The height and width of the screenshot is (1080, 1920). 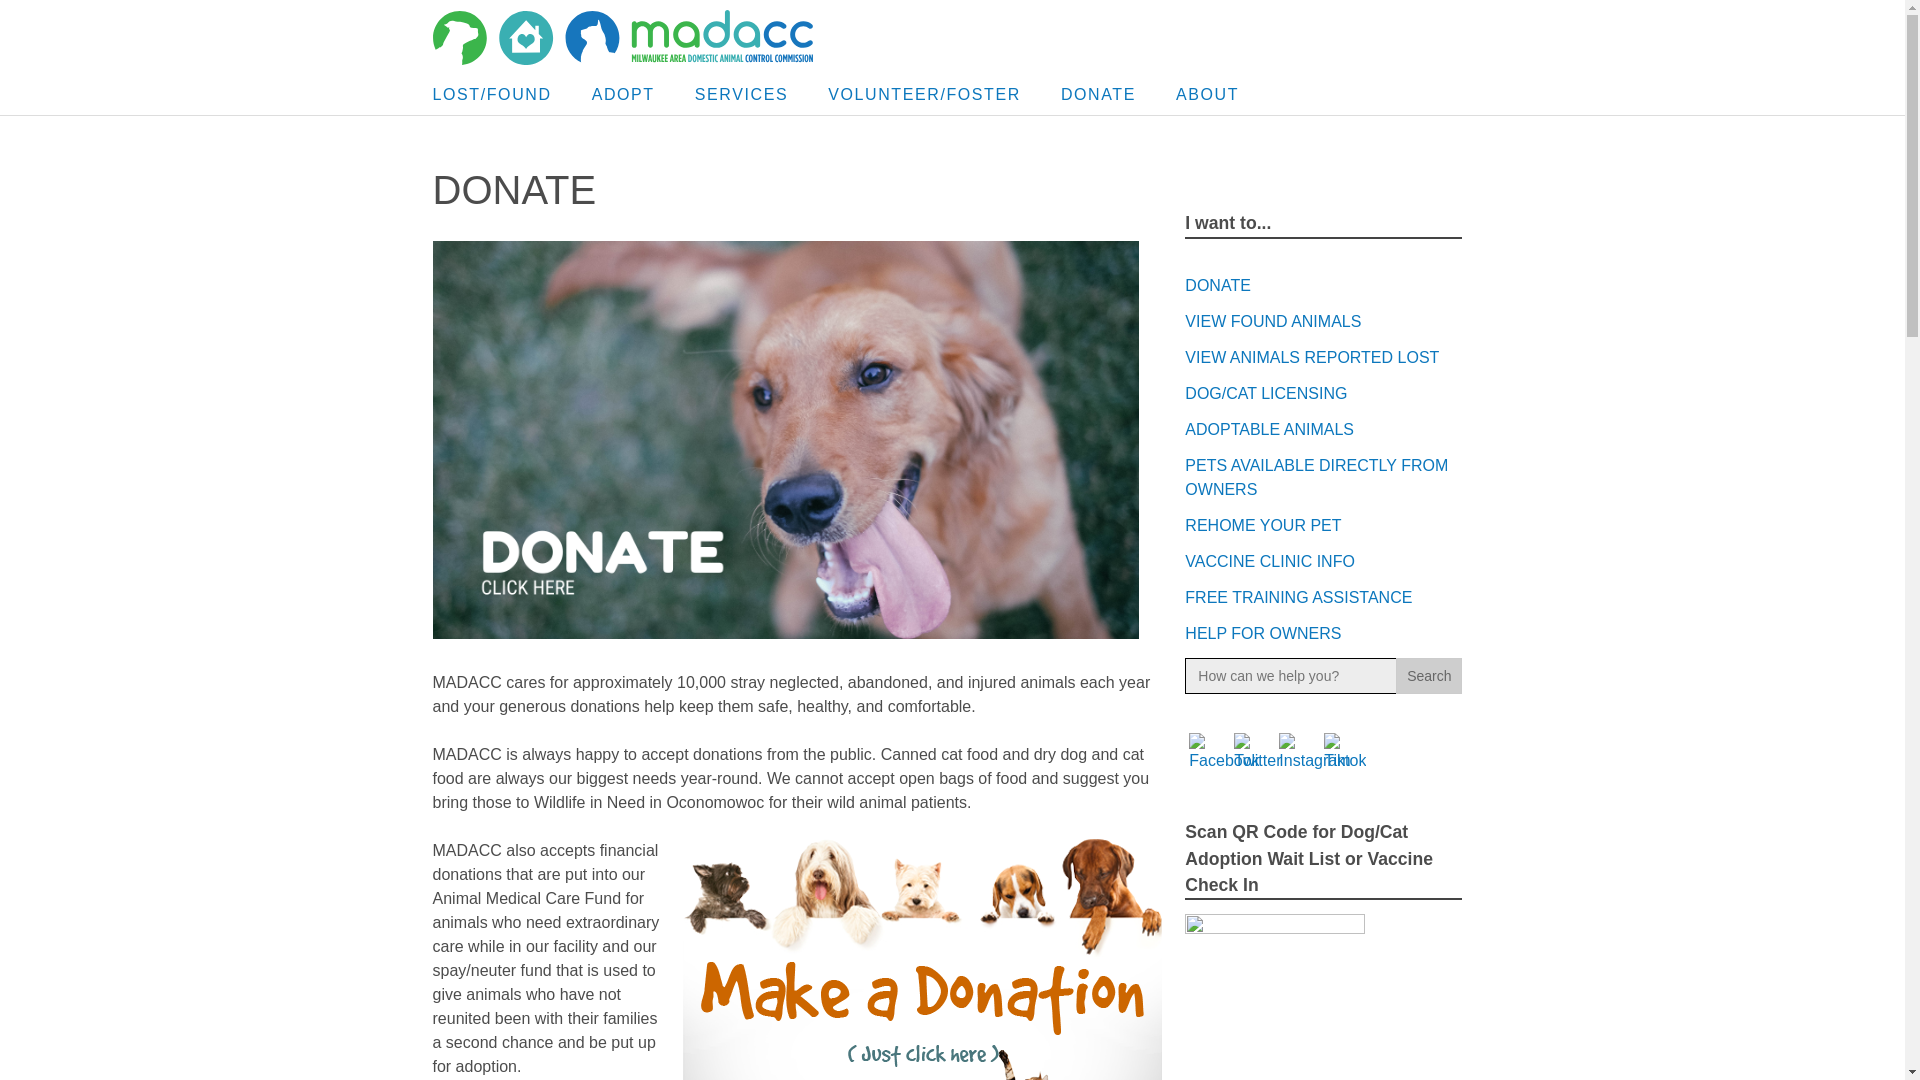 What do you see at coordinates (1344, 753) in the screenshot?
I see `Tiktok` at bounding box center [1344, 753].